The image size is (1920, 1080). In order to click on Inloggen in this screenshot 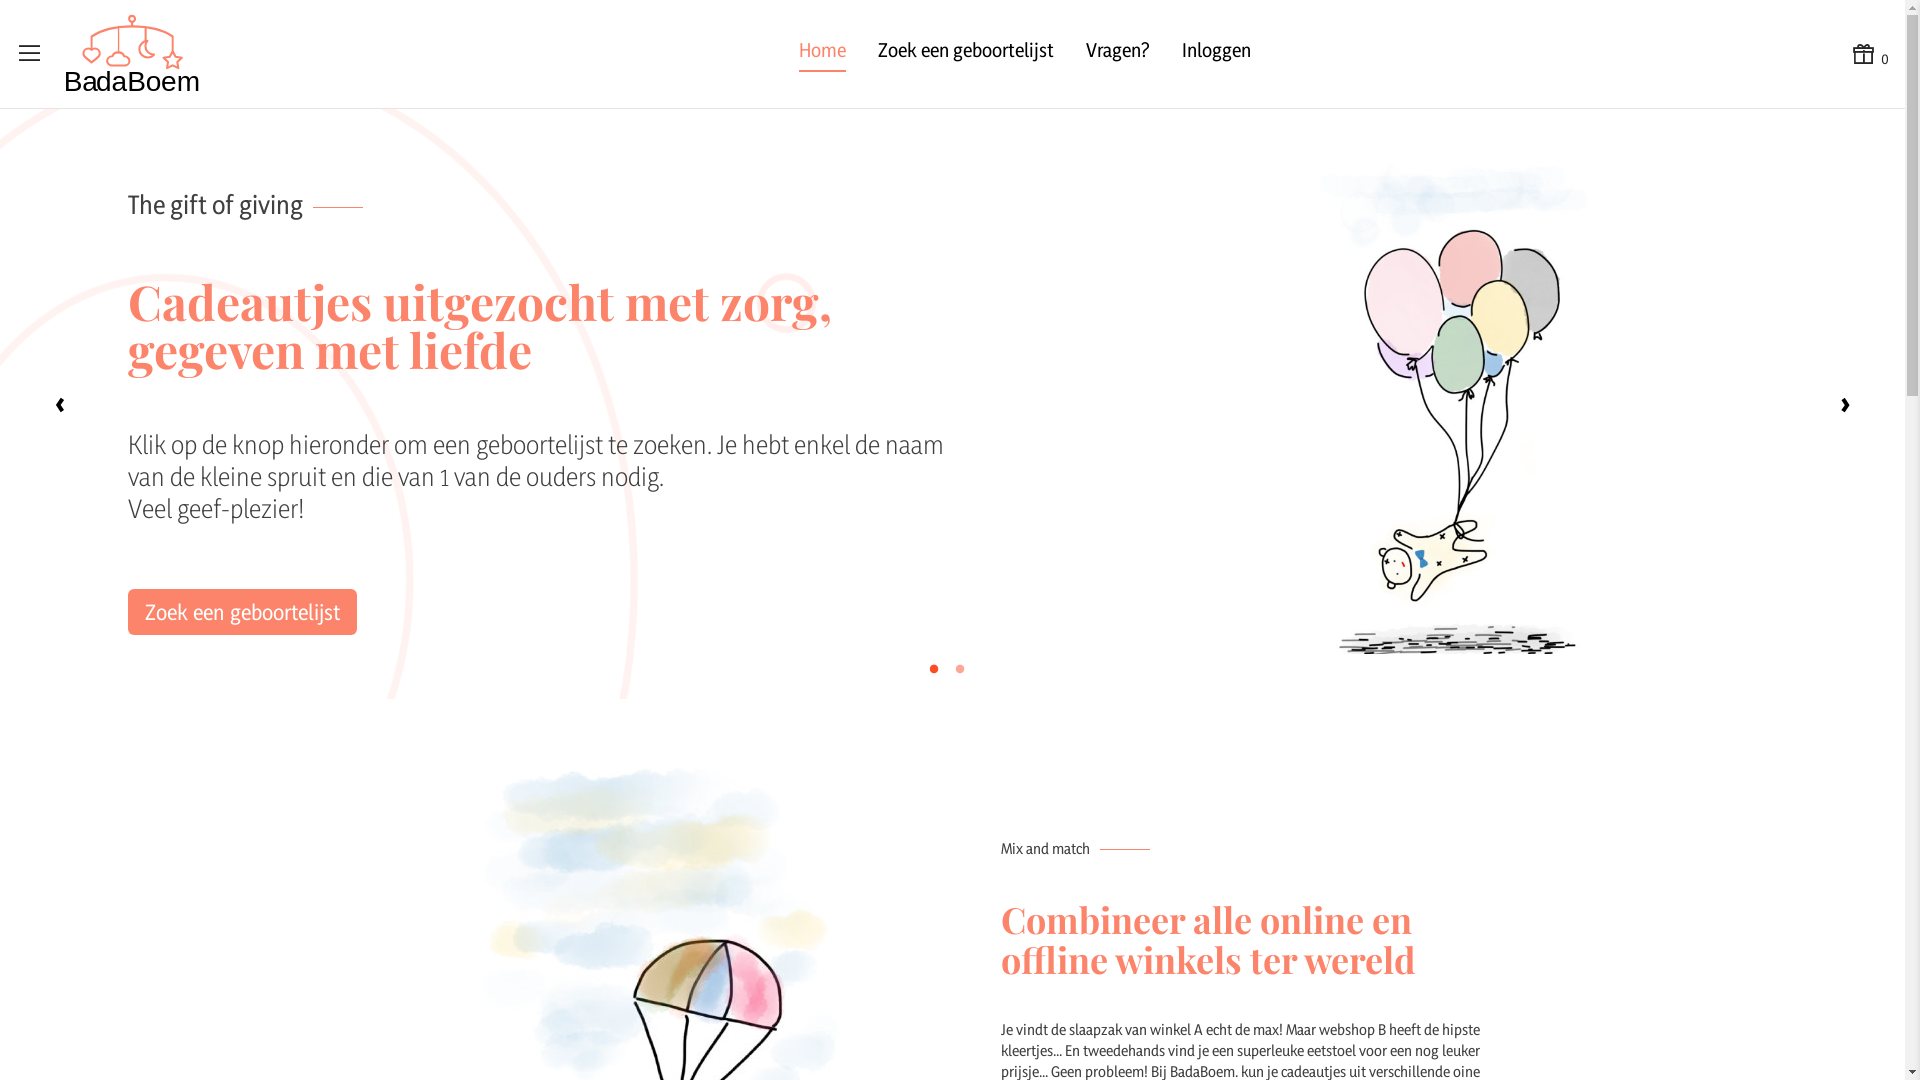, I will do `click(1216, 54)`.